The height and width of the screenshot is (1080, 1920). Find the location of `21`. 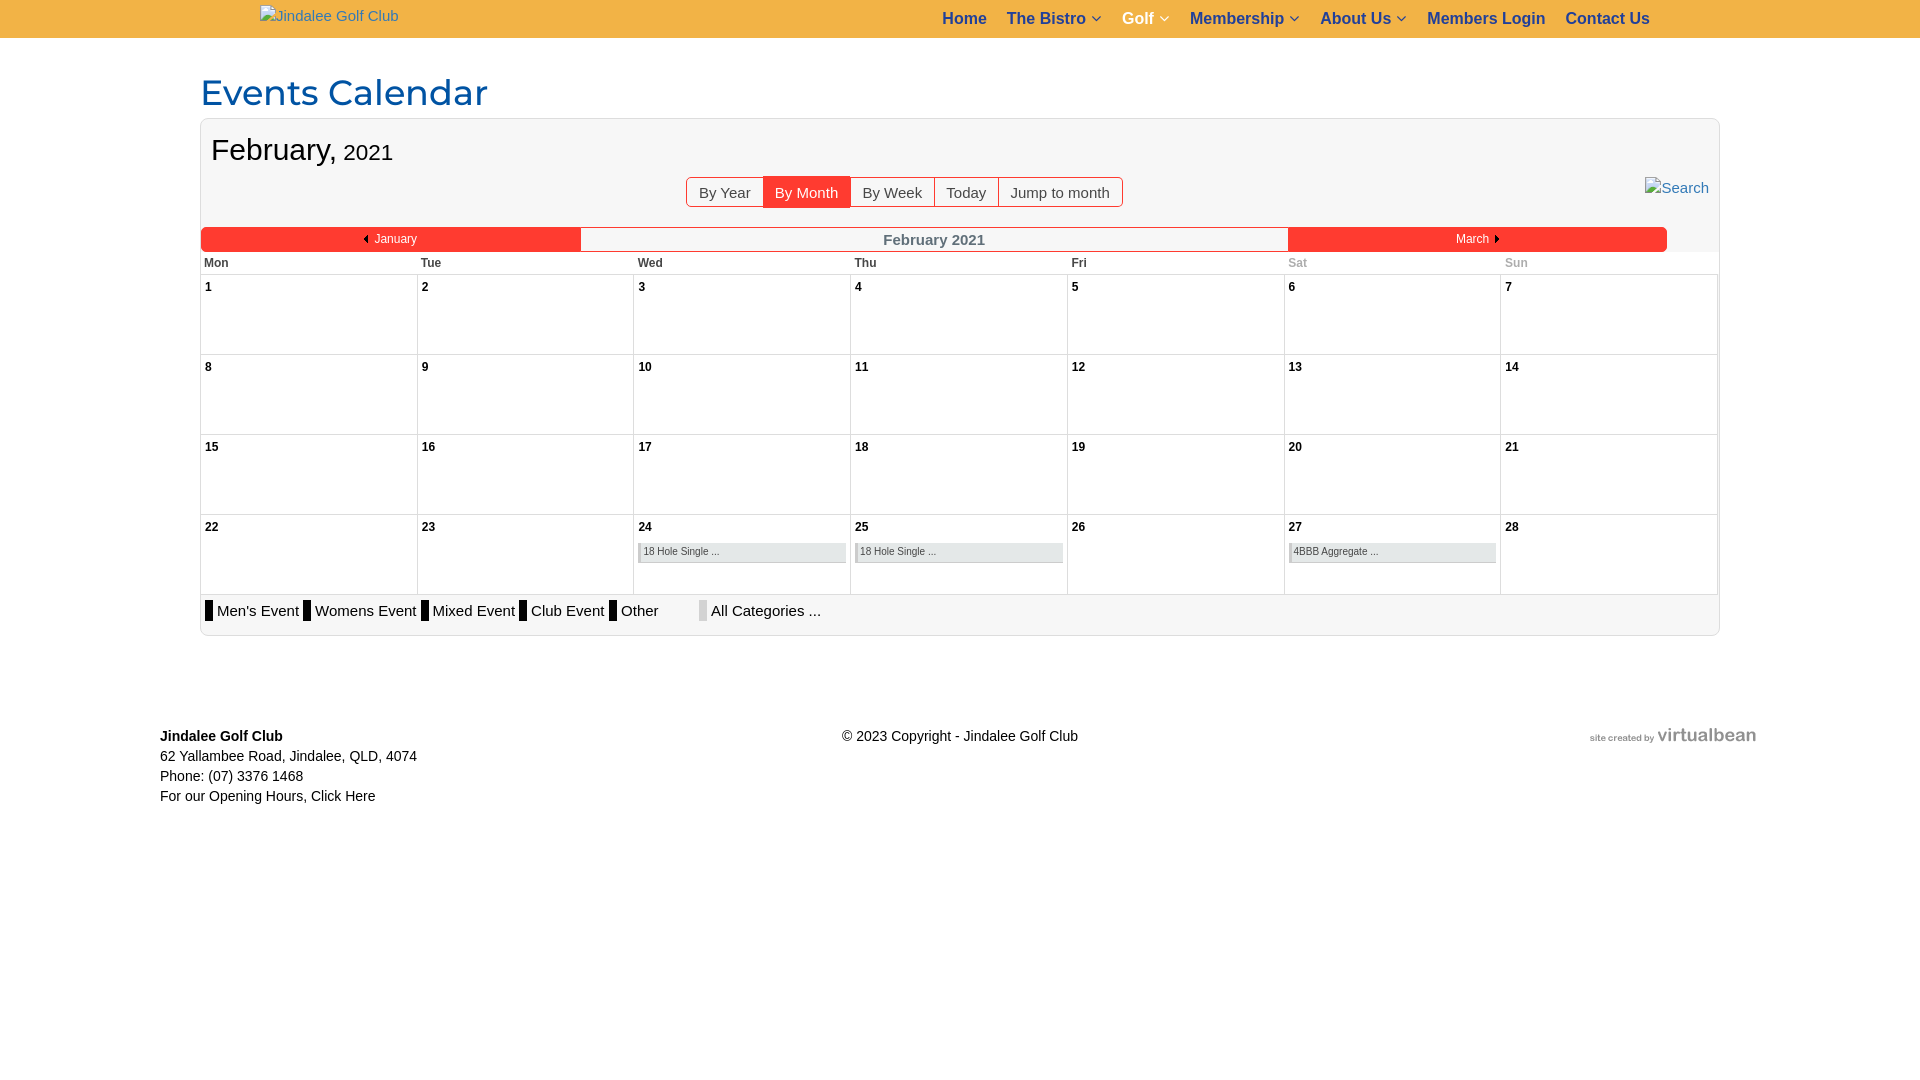

21 is located at coordinates (1512, 447).